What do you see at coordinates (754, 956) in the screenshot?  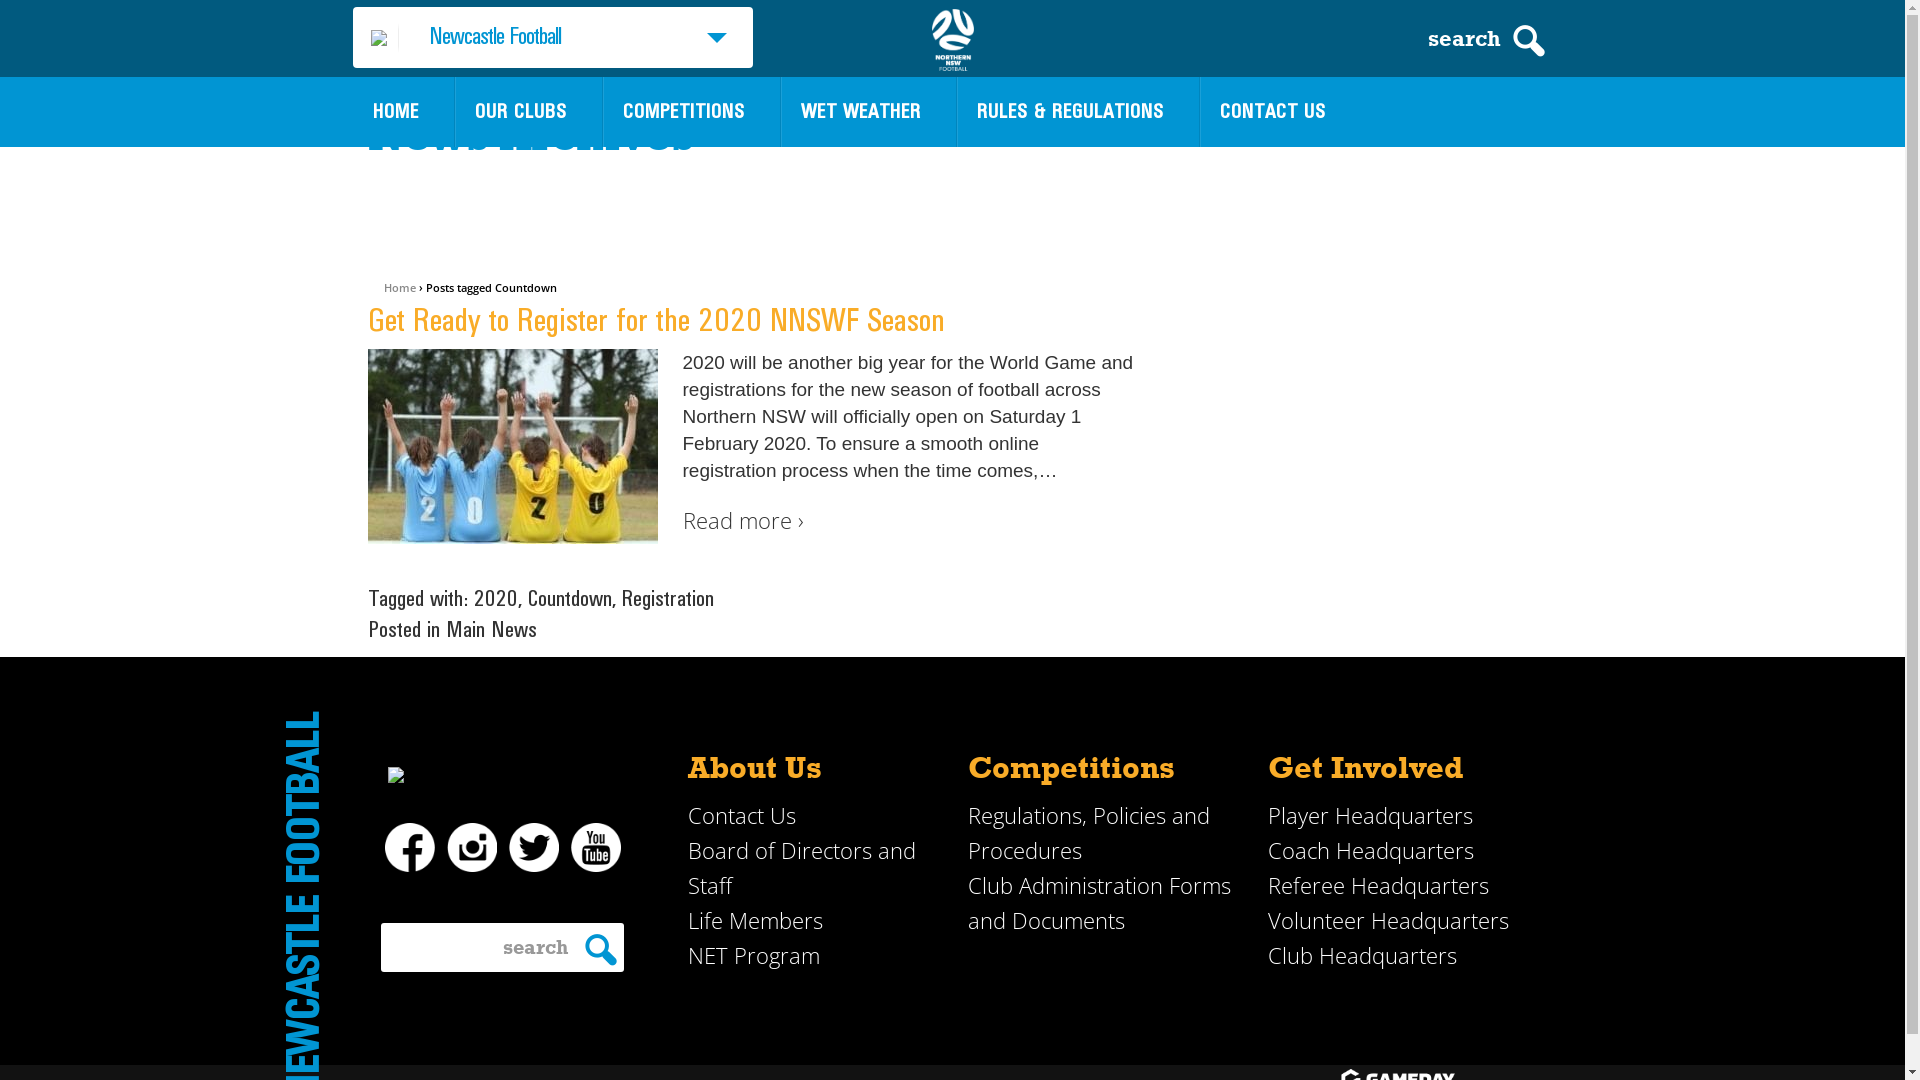 I see `NET Program` at bounding box center [754, 956].